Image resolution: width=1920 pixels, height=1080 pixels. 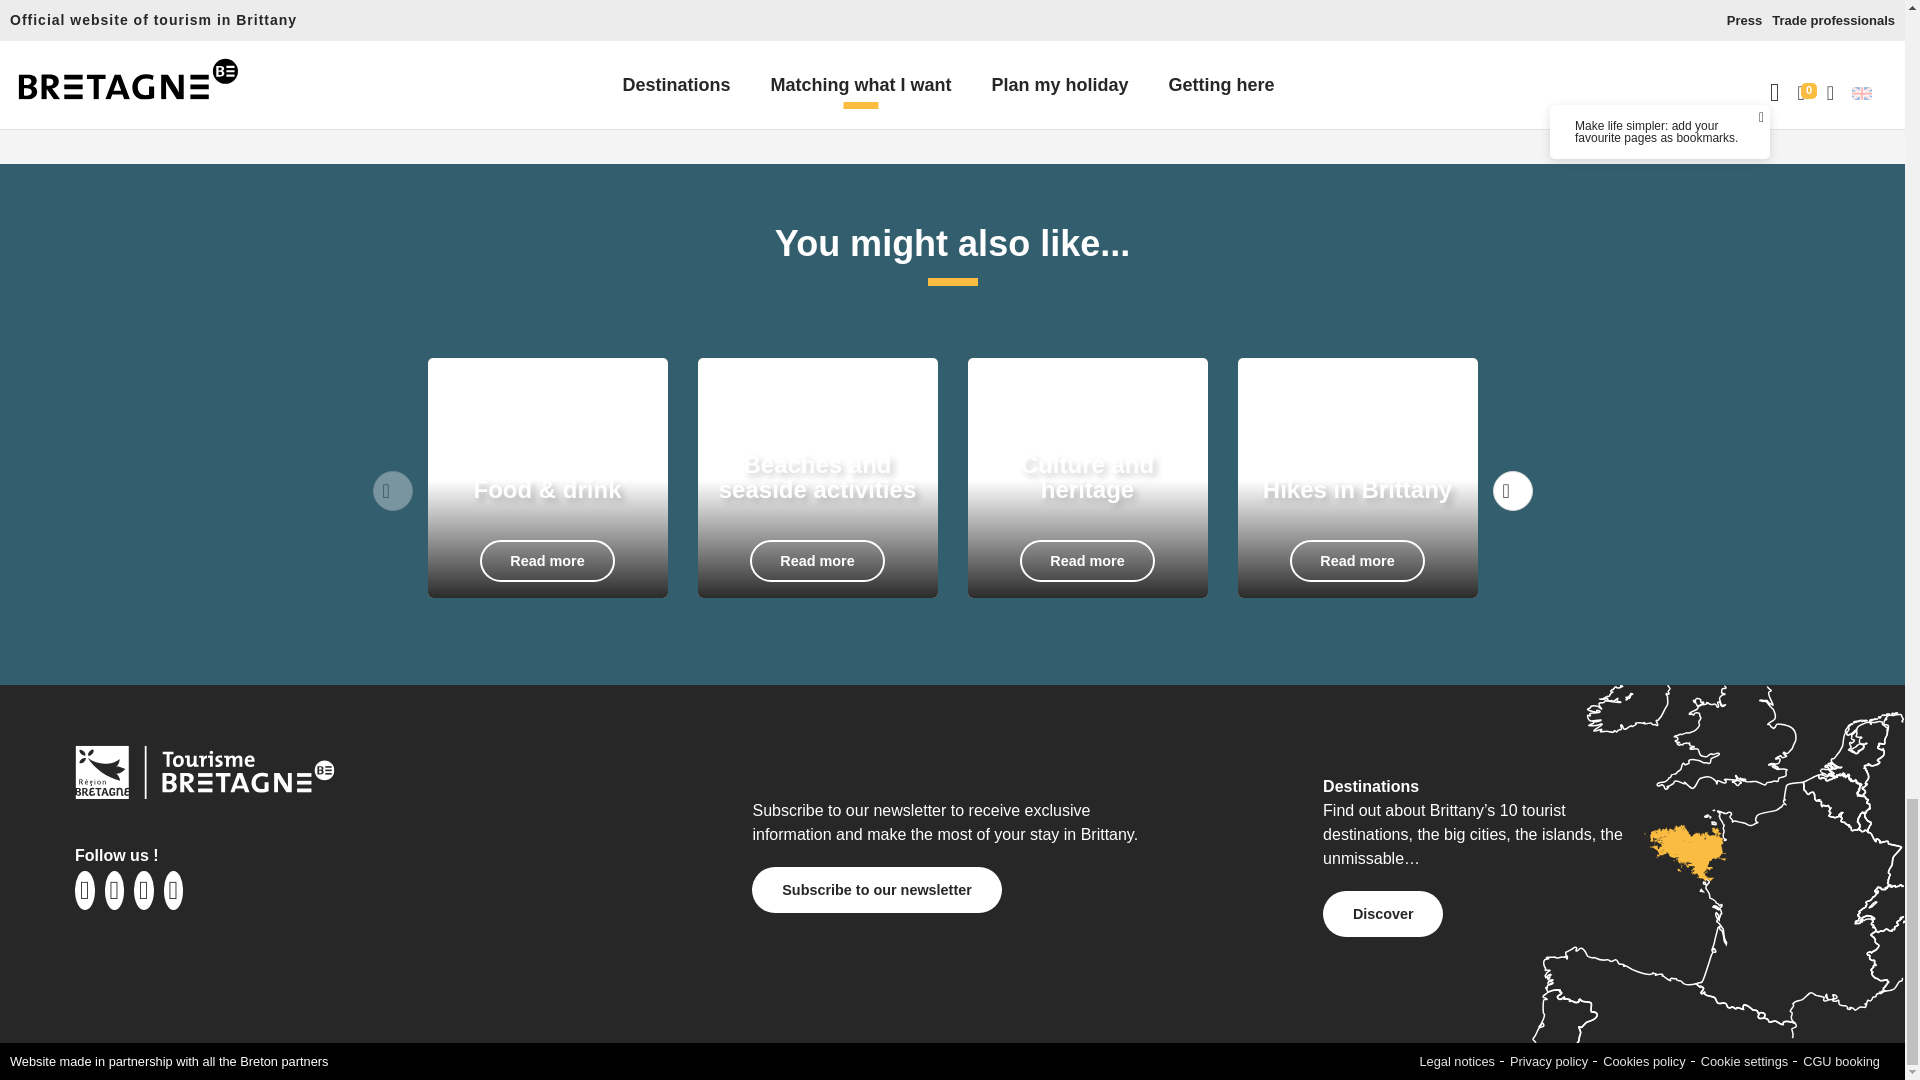 What do you see at coordinates (1745, 1062) in the screenshot?
I see `Subscribe to our newsletter` at bounding box center [1745, 1062].